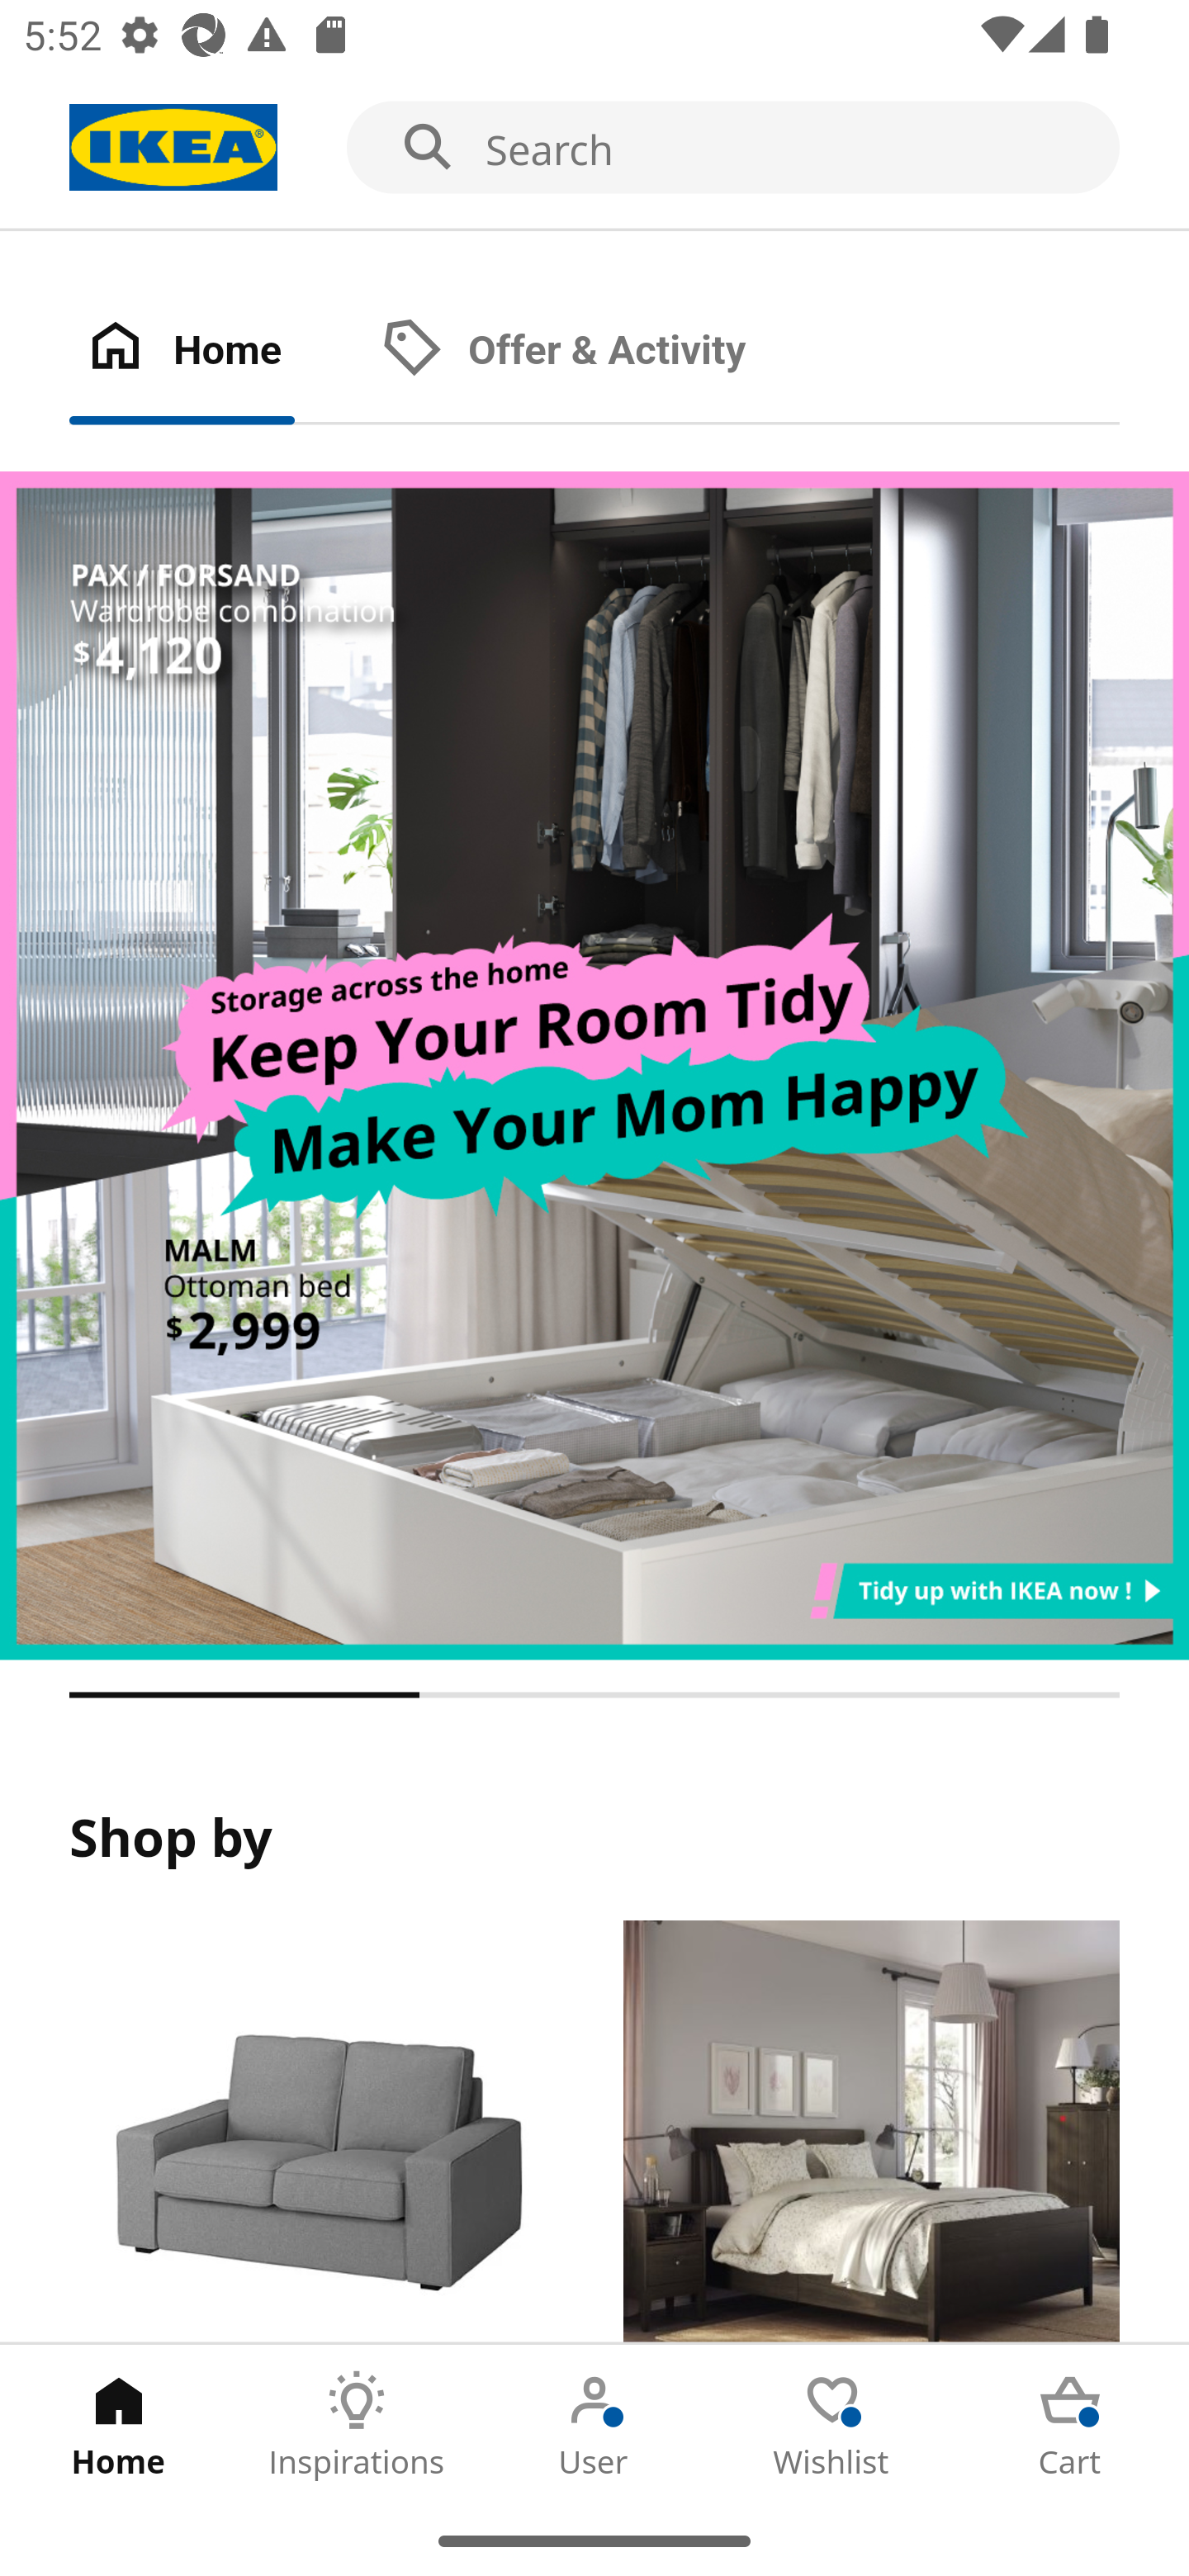 This screenshot has width=1189, height=2576. What do you see at coordinates (594, 2425) in the screenshot?
I see `User
Tab 3 of 5` at bounding box center [594, 2425].